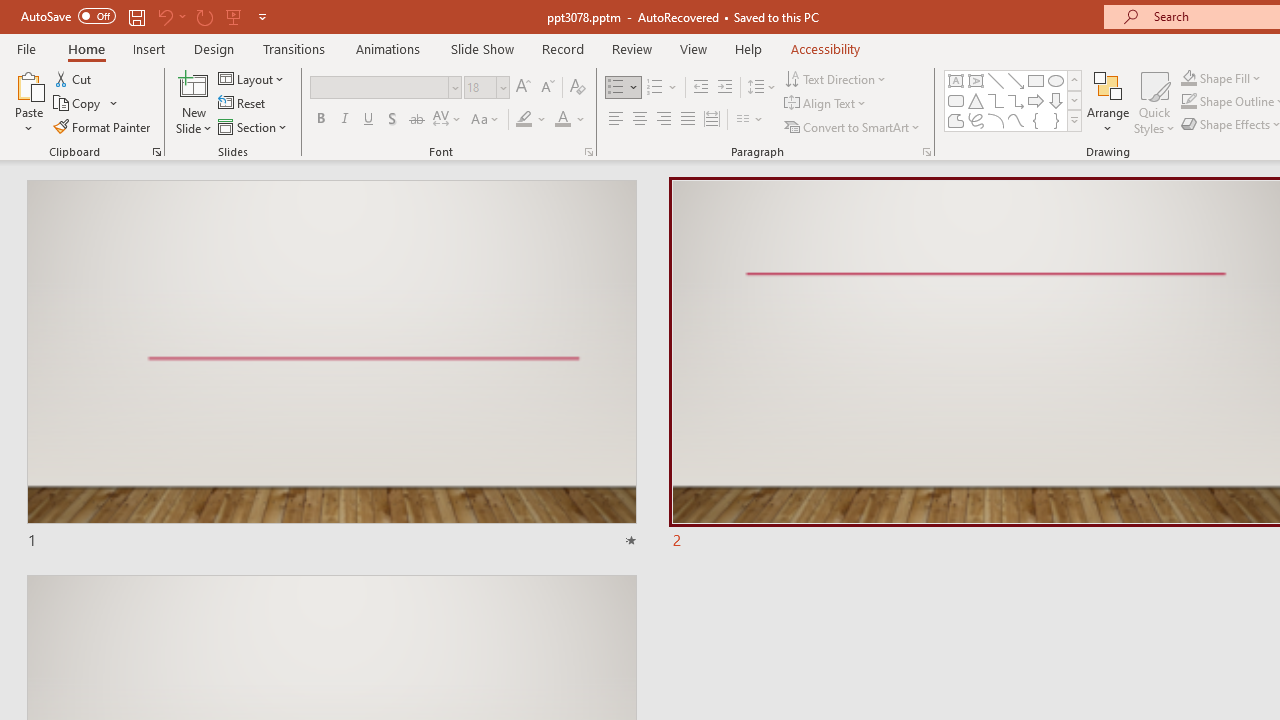 The width and height of the screenshot is (1280, 720). I want to click on Arrange, so click(1108, 102).